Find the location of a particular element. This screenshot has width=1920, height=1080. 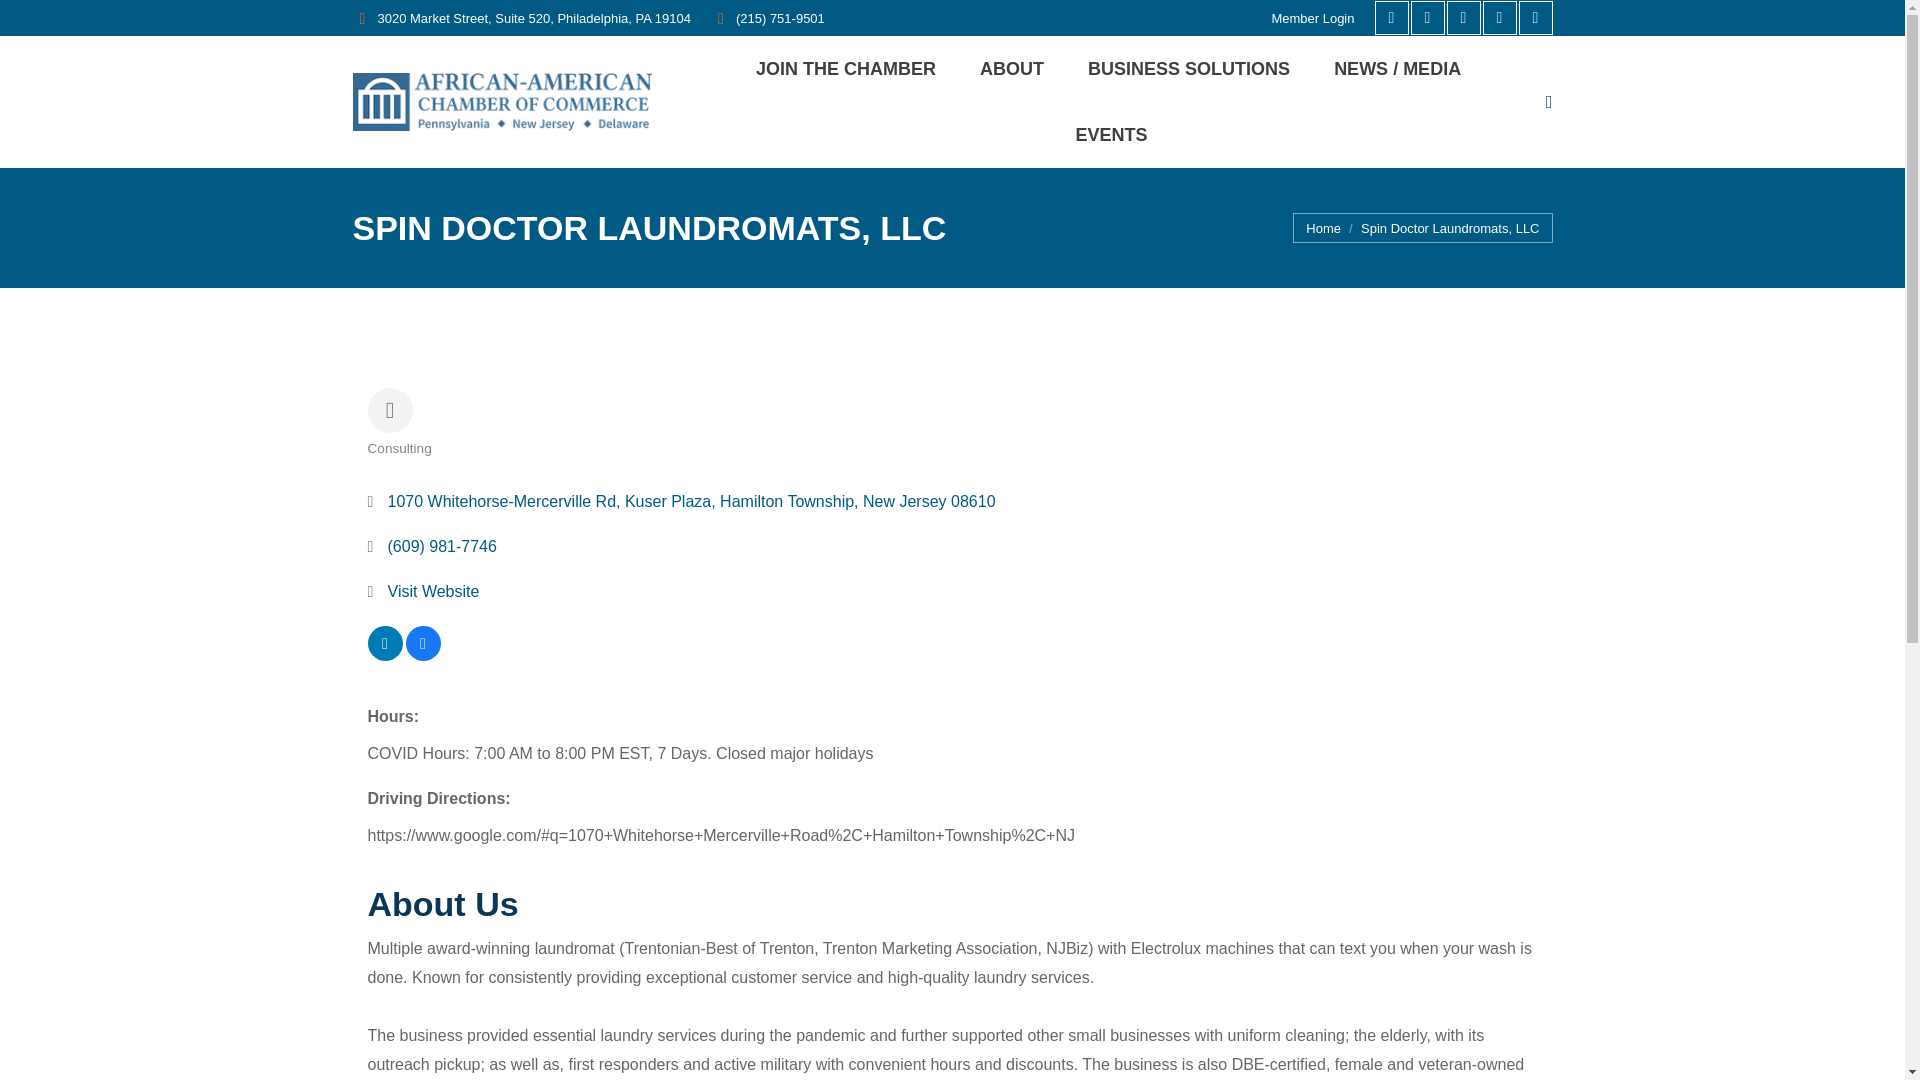

JOIN THE CHAMBER is located at coordinates (850, 68).